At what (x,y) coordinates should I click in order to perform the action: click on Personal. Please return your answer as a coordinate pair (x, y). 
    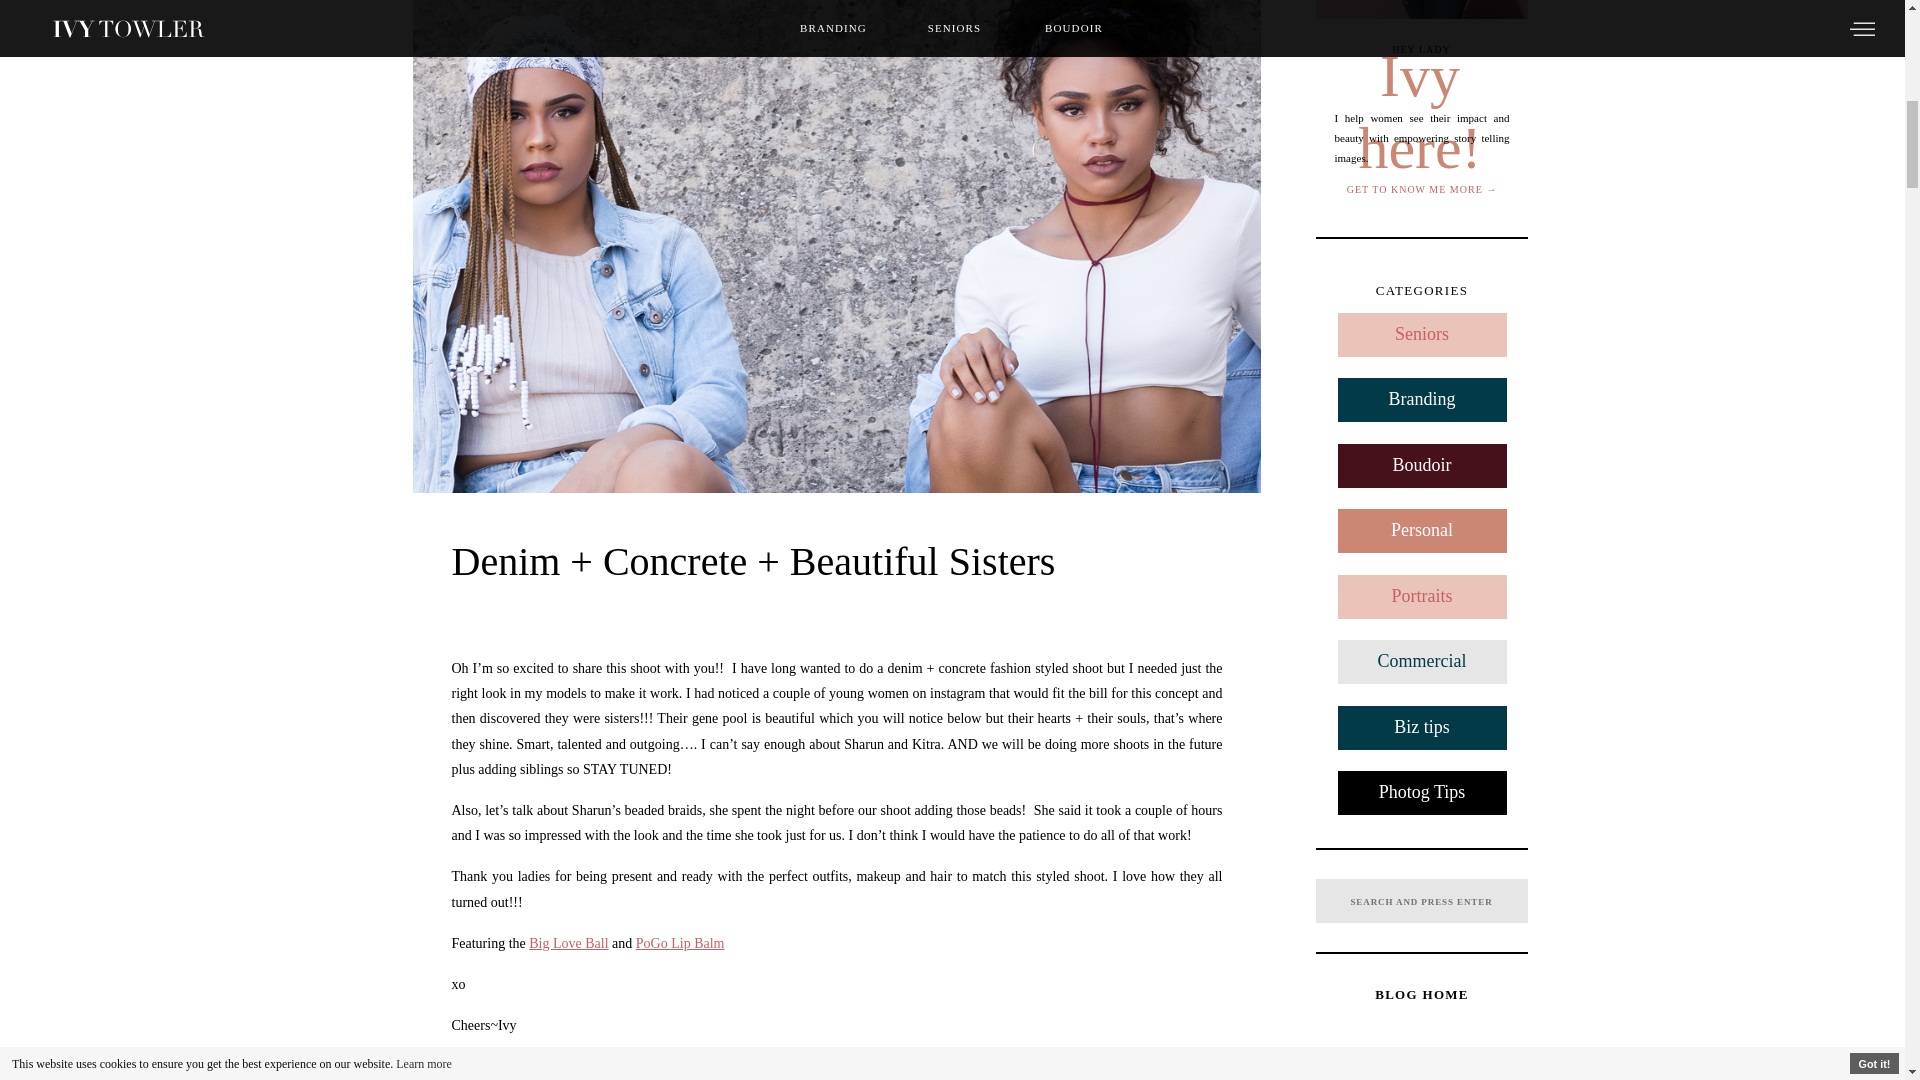
    Looking at the image, I should click on (1422, 530).